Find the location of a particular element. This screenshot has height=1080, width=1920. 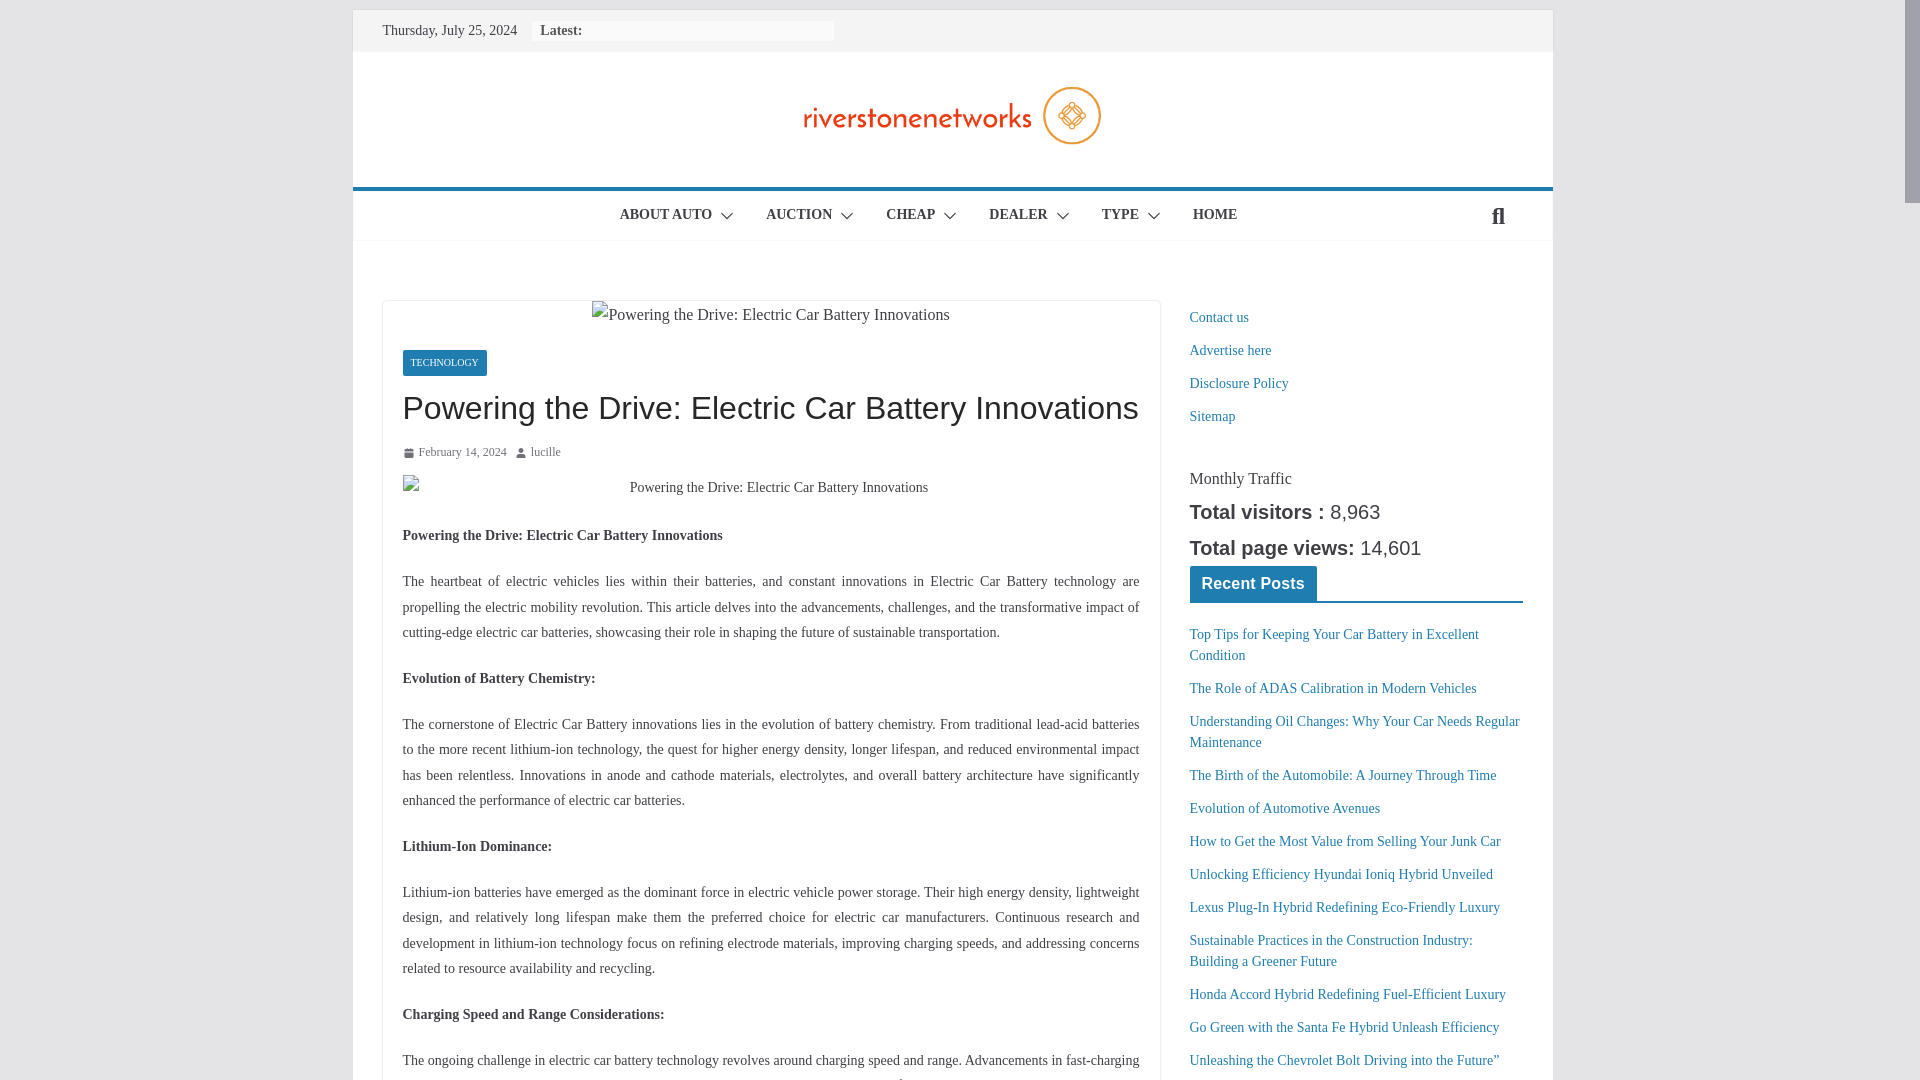

CHEAP is located at coordinates (910, 216).